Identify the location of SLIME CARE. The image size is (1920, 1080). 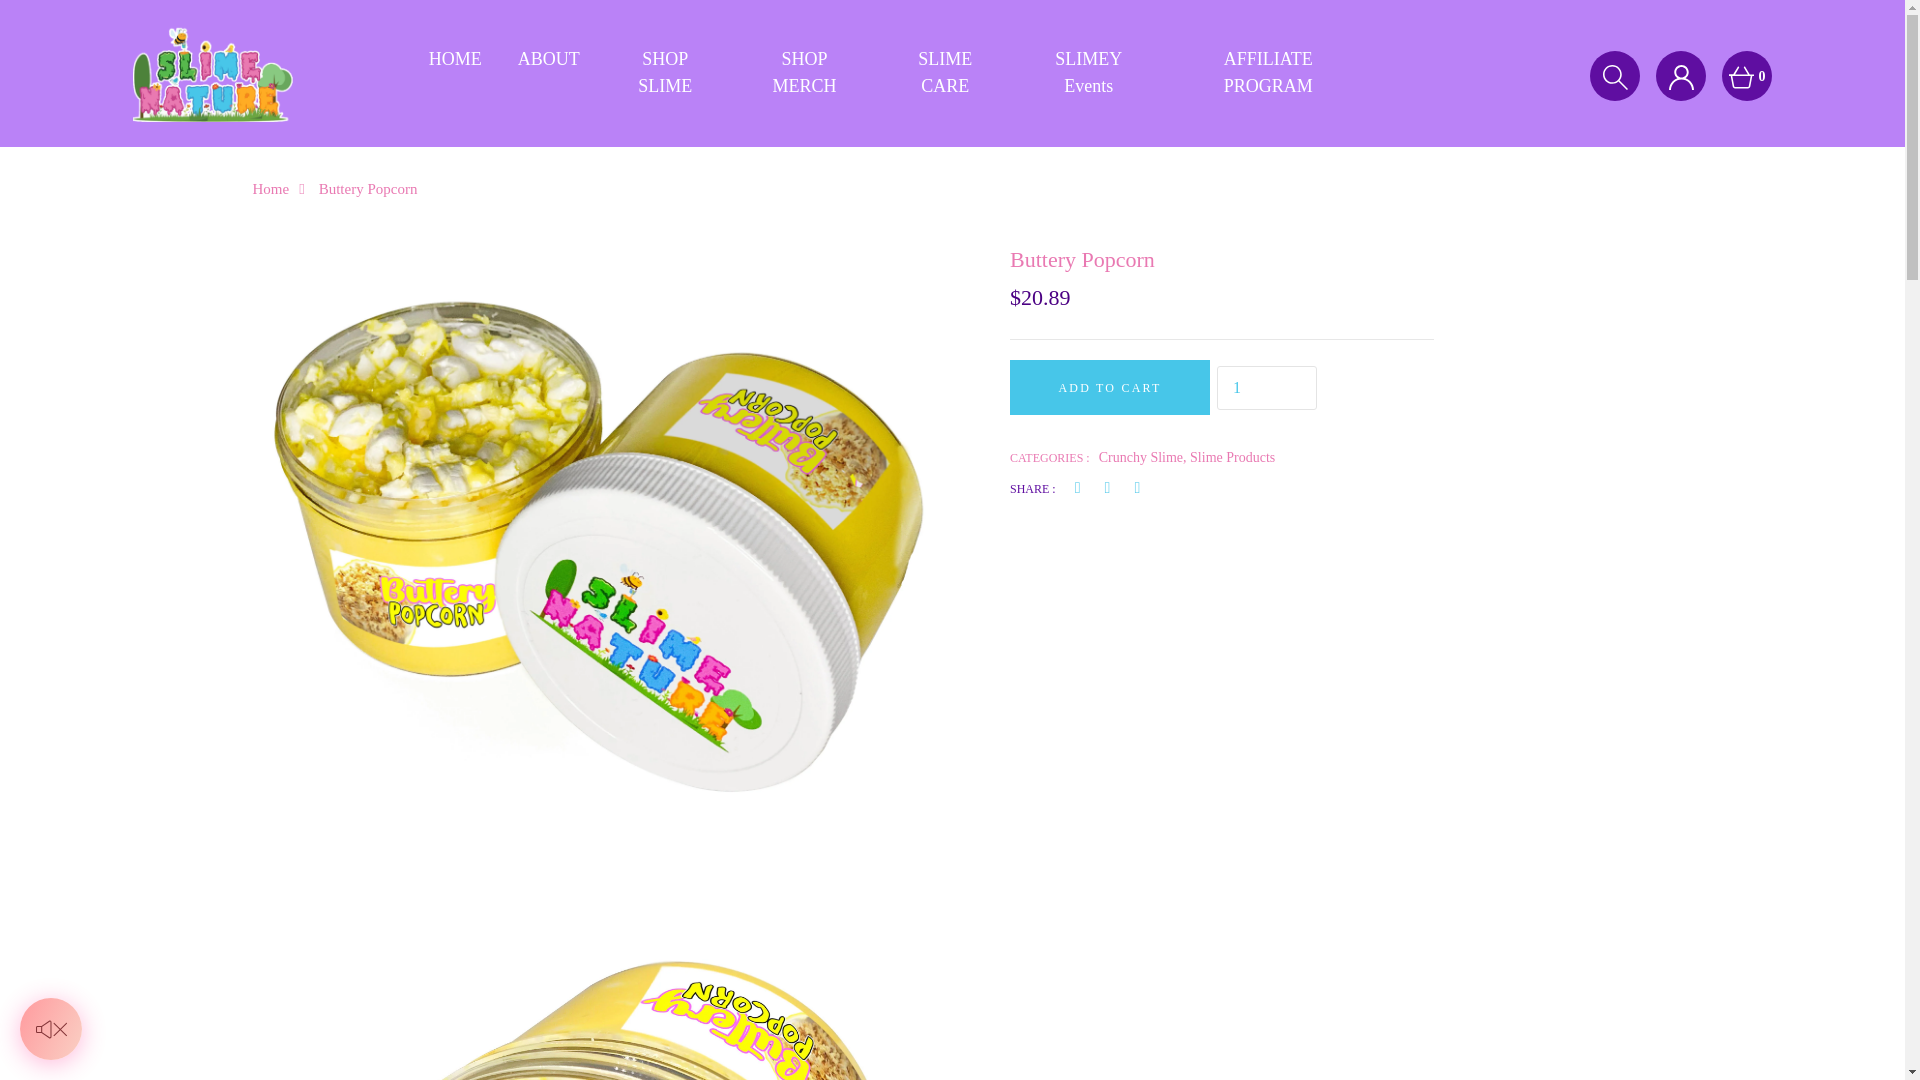
(945, 72).